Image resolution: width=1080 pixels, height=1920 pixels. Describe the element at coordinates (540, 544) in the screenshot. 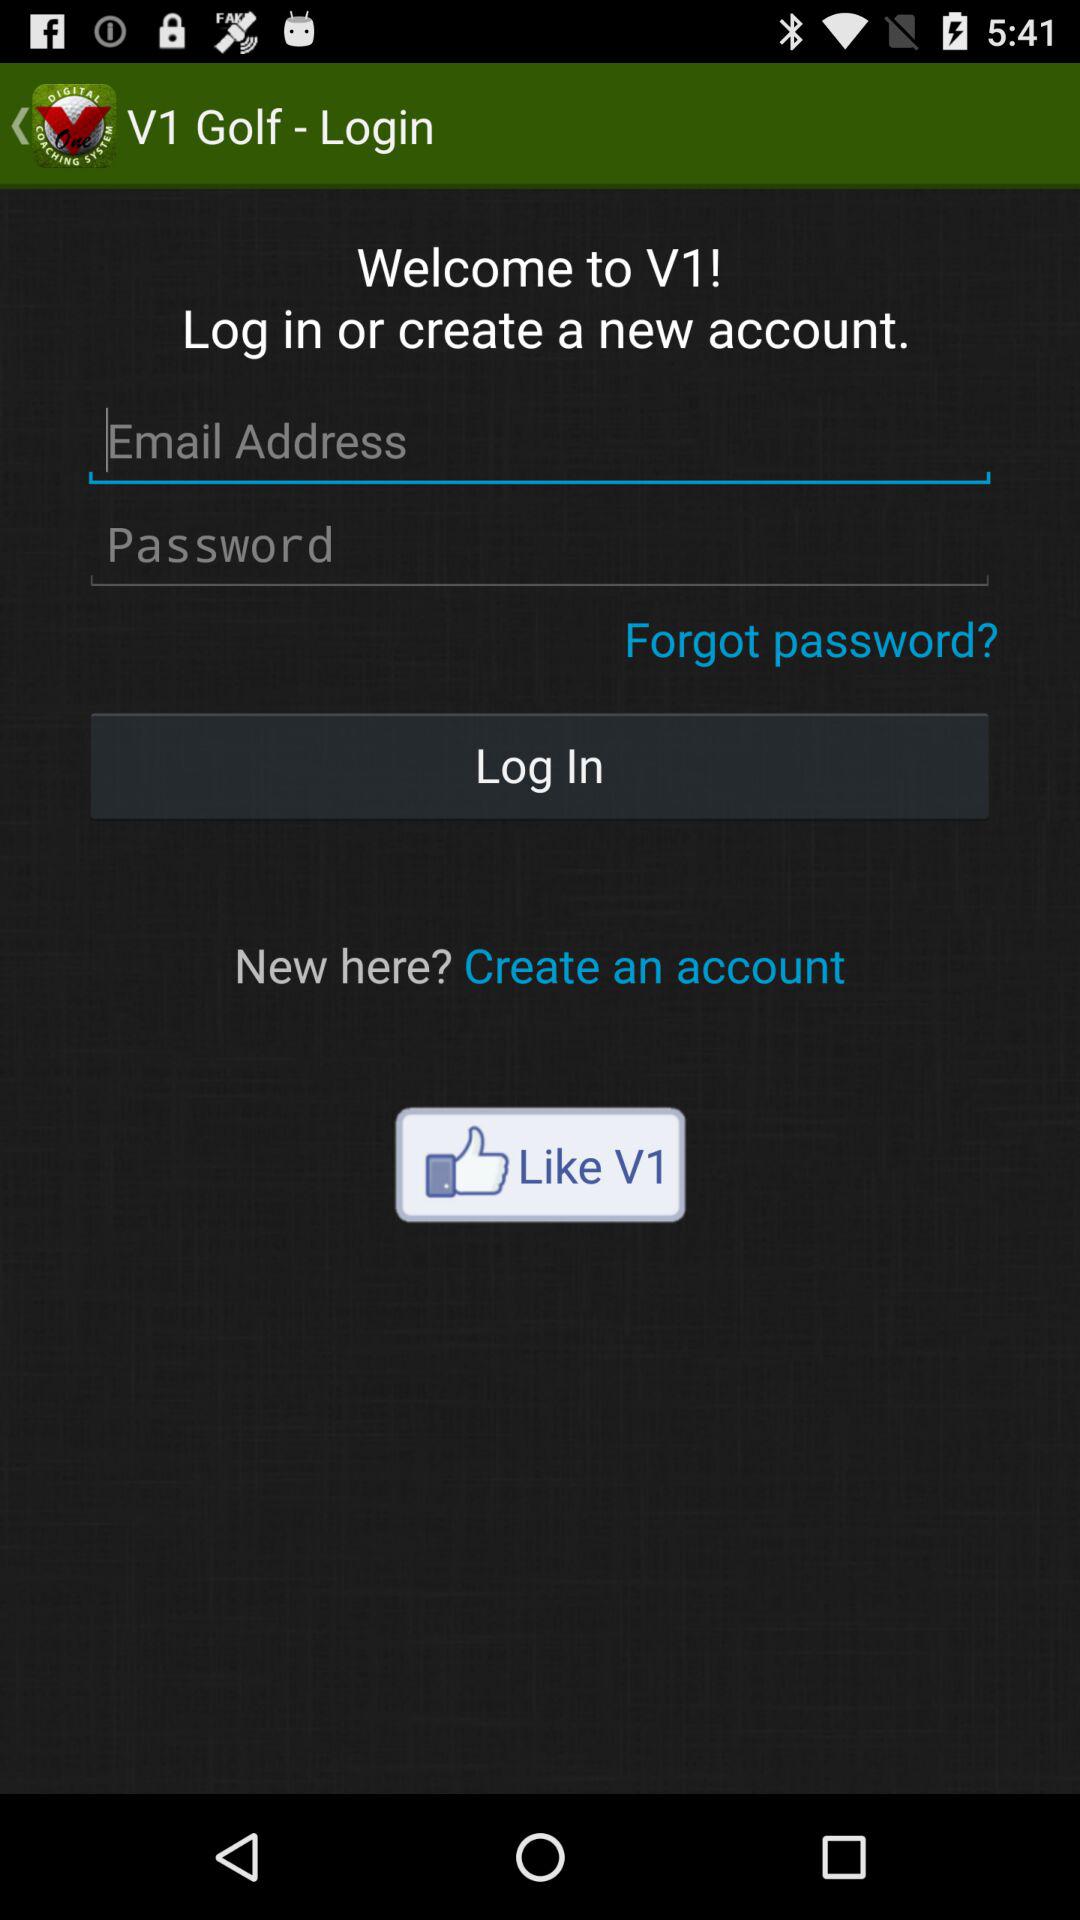

I see `password area` at that location.